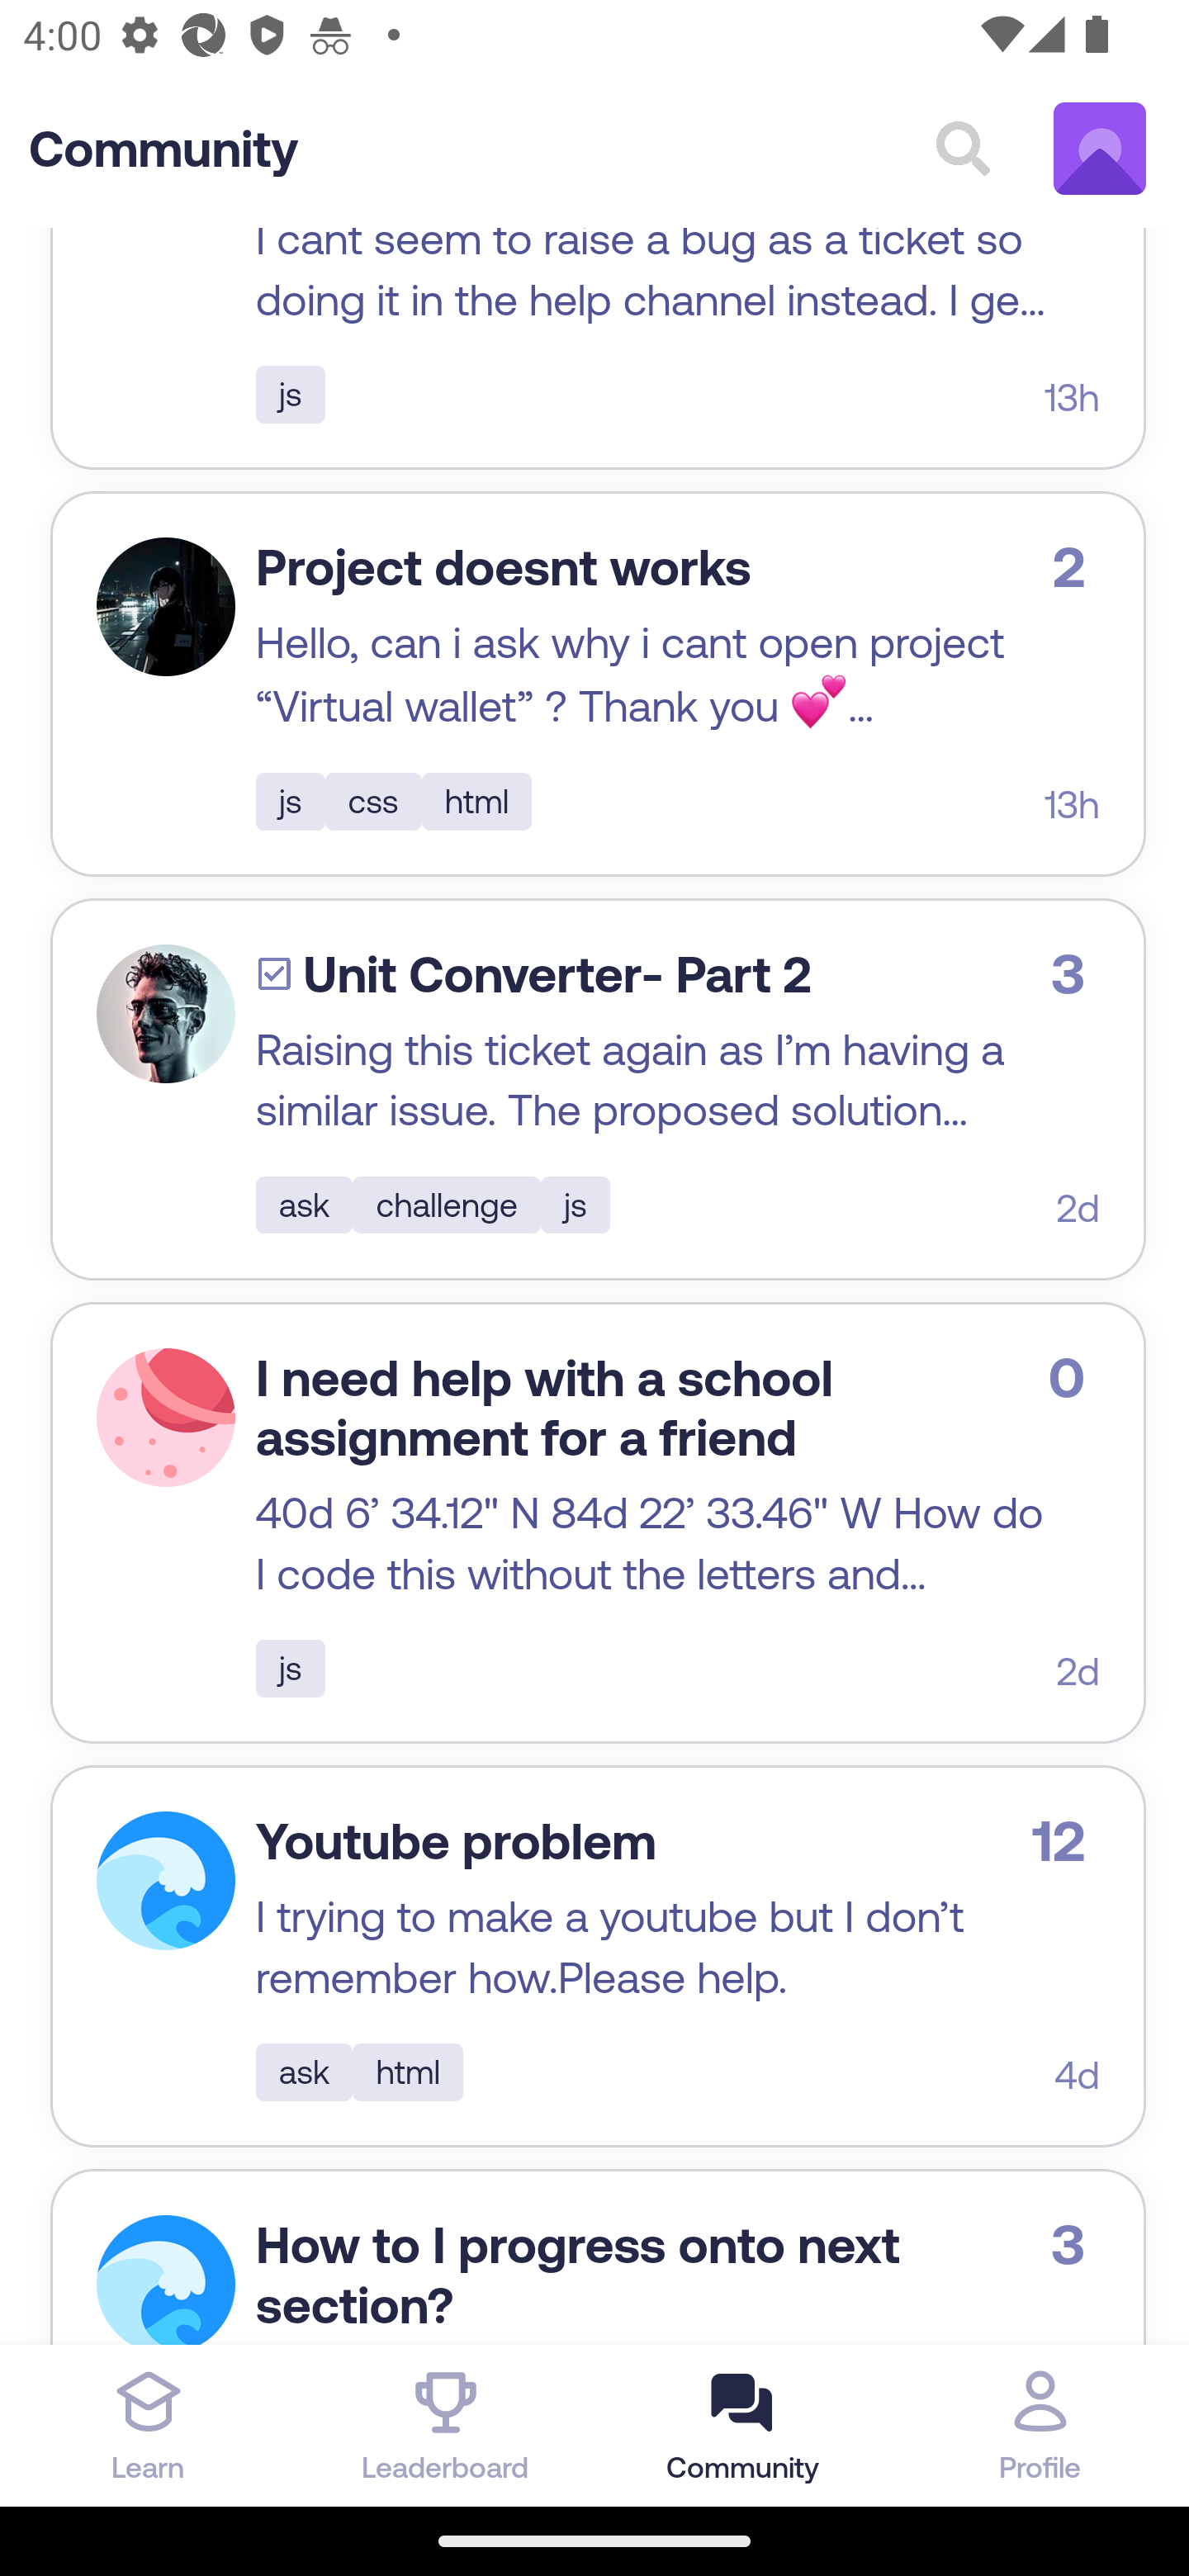  I want to click on This topic has 3 replies, so click(1075, 2246).